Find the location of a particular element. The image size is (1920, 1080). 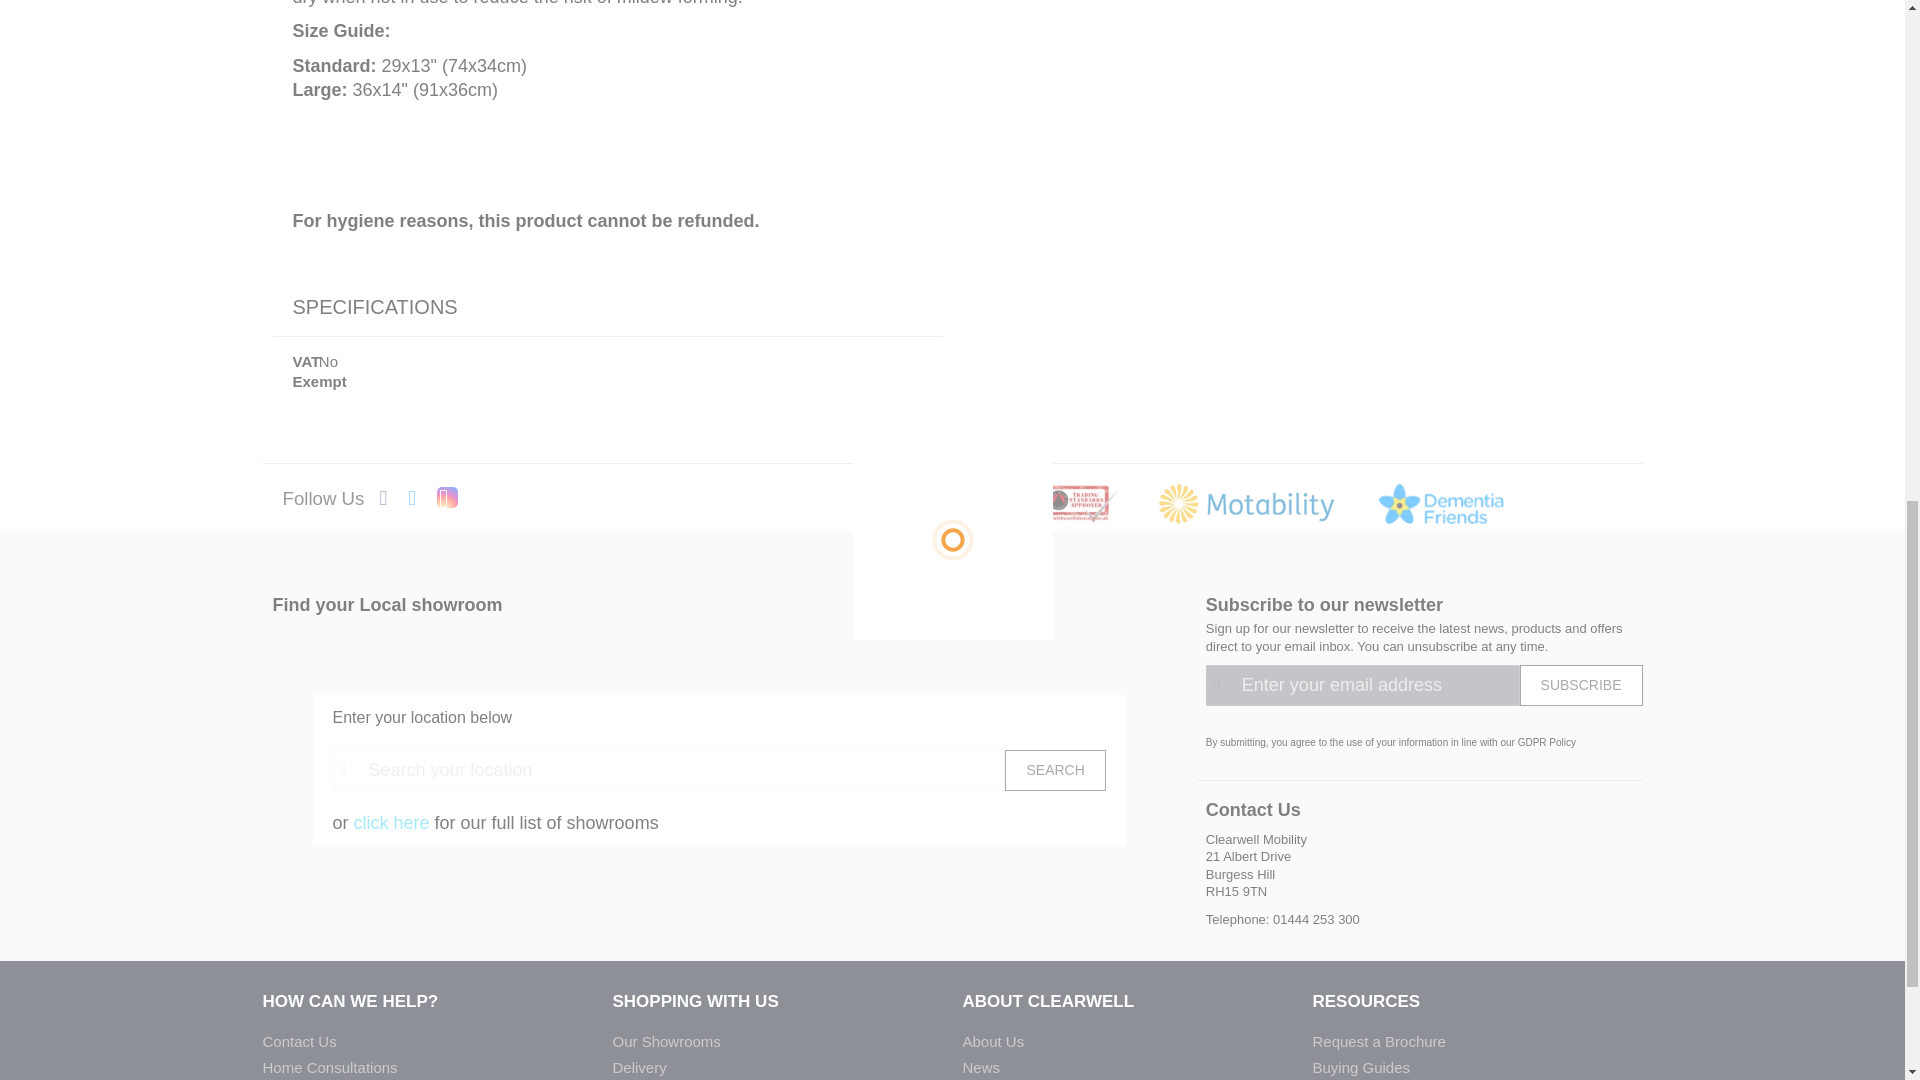

Search is located at coordinates (1054, 770).